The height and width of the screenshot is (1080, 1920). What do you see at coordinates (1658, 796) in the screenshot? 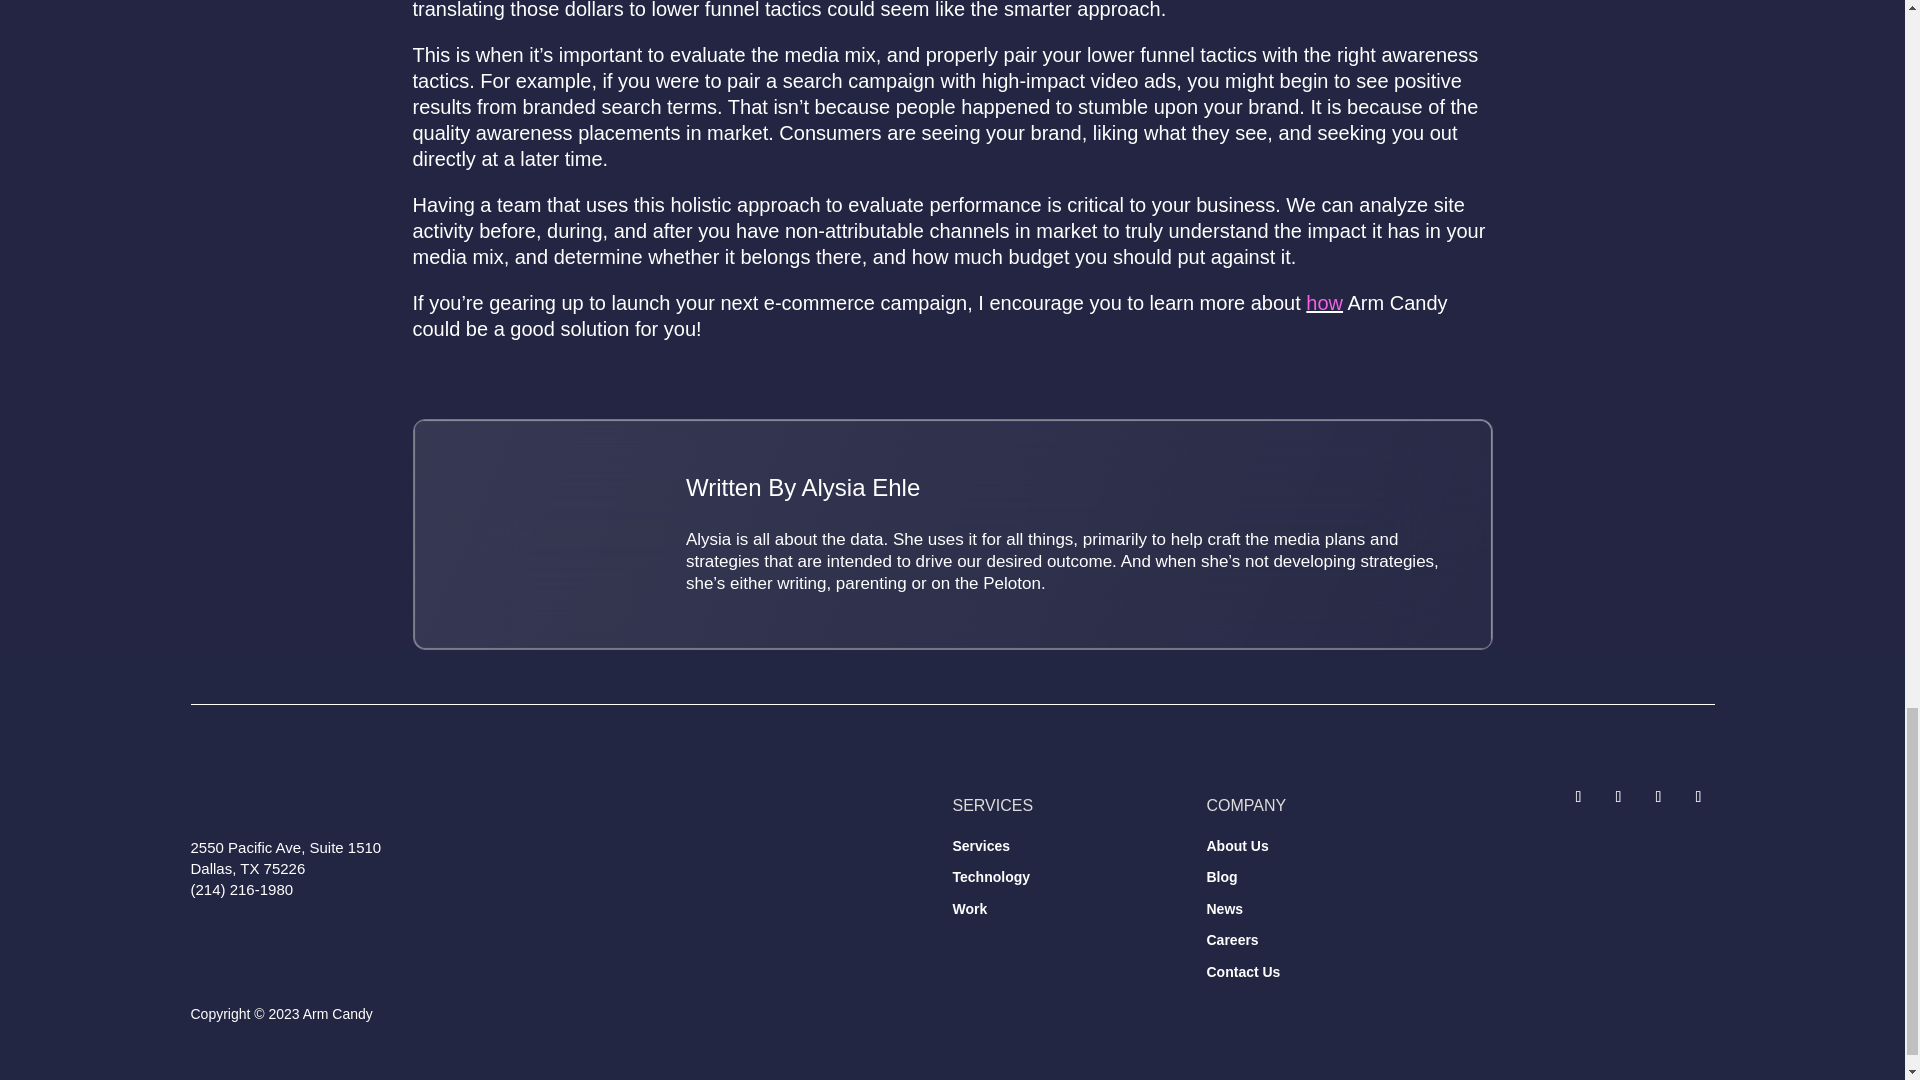
I see `Follow on Instagram` at bounding box center [1658, 796].